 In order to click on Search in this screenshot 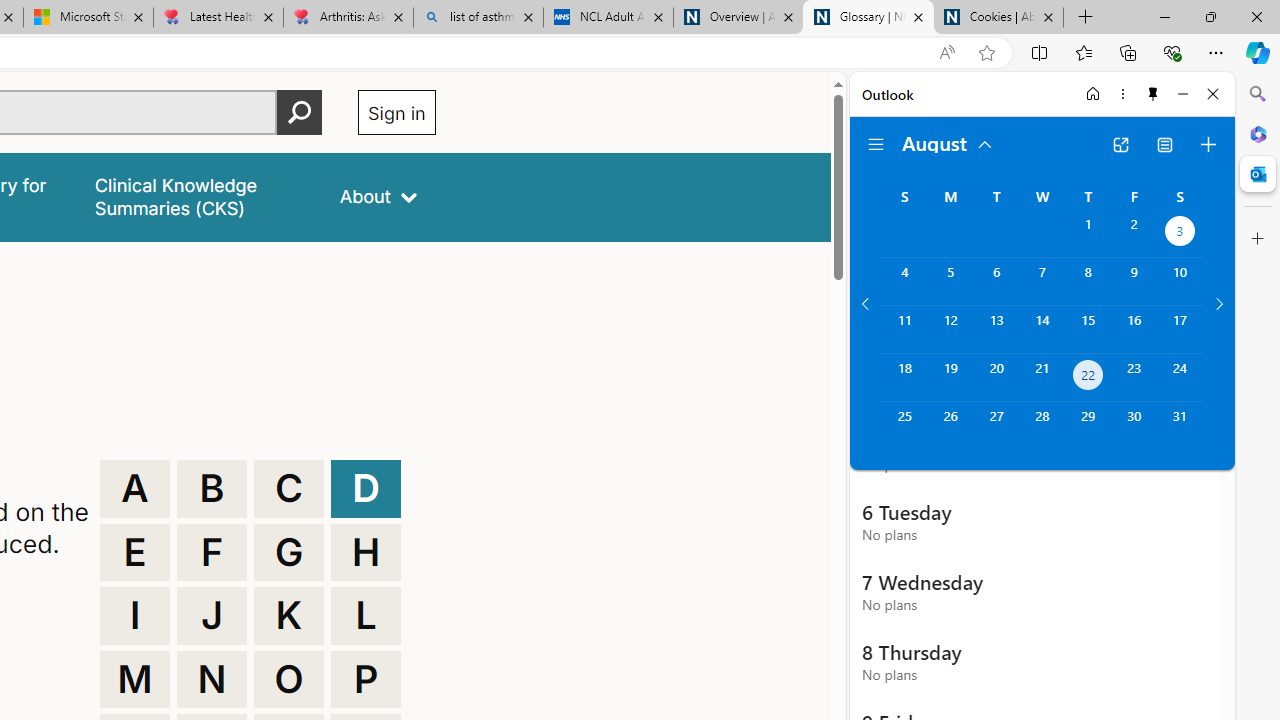, I will do `click(1258, 94)`.